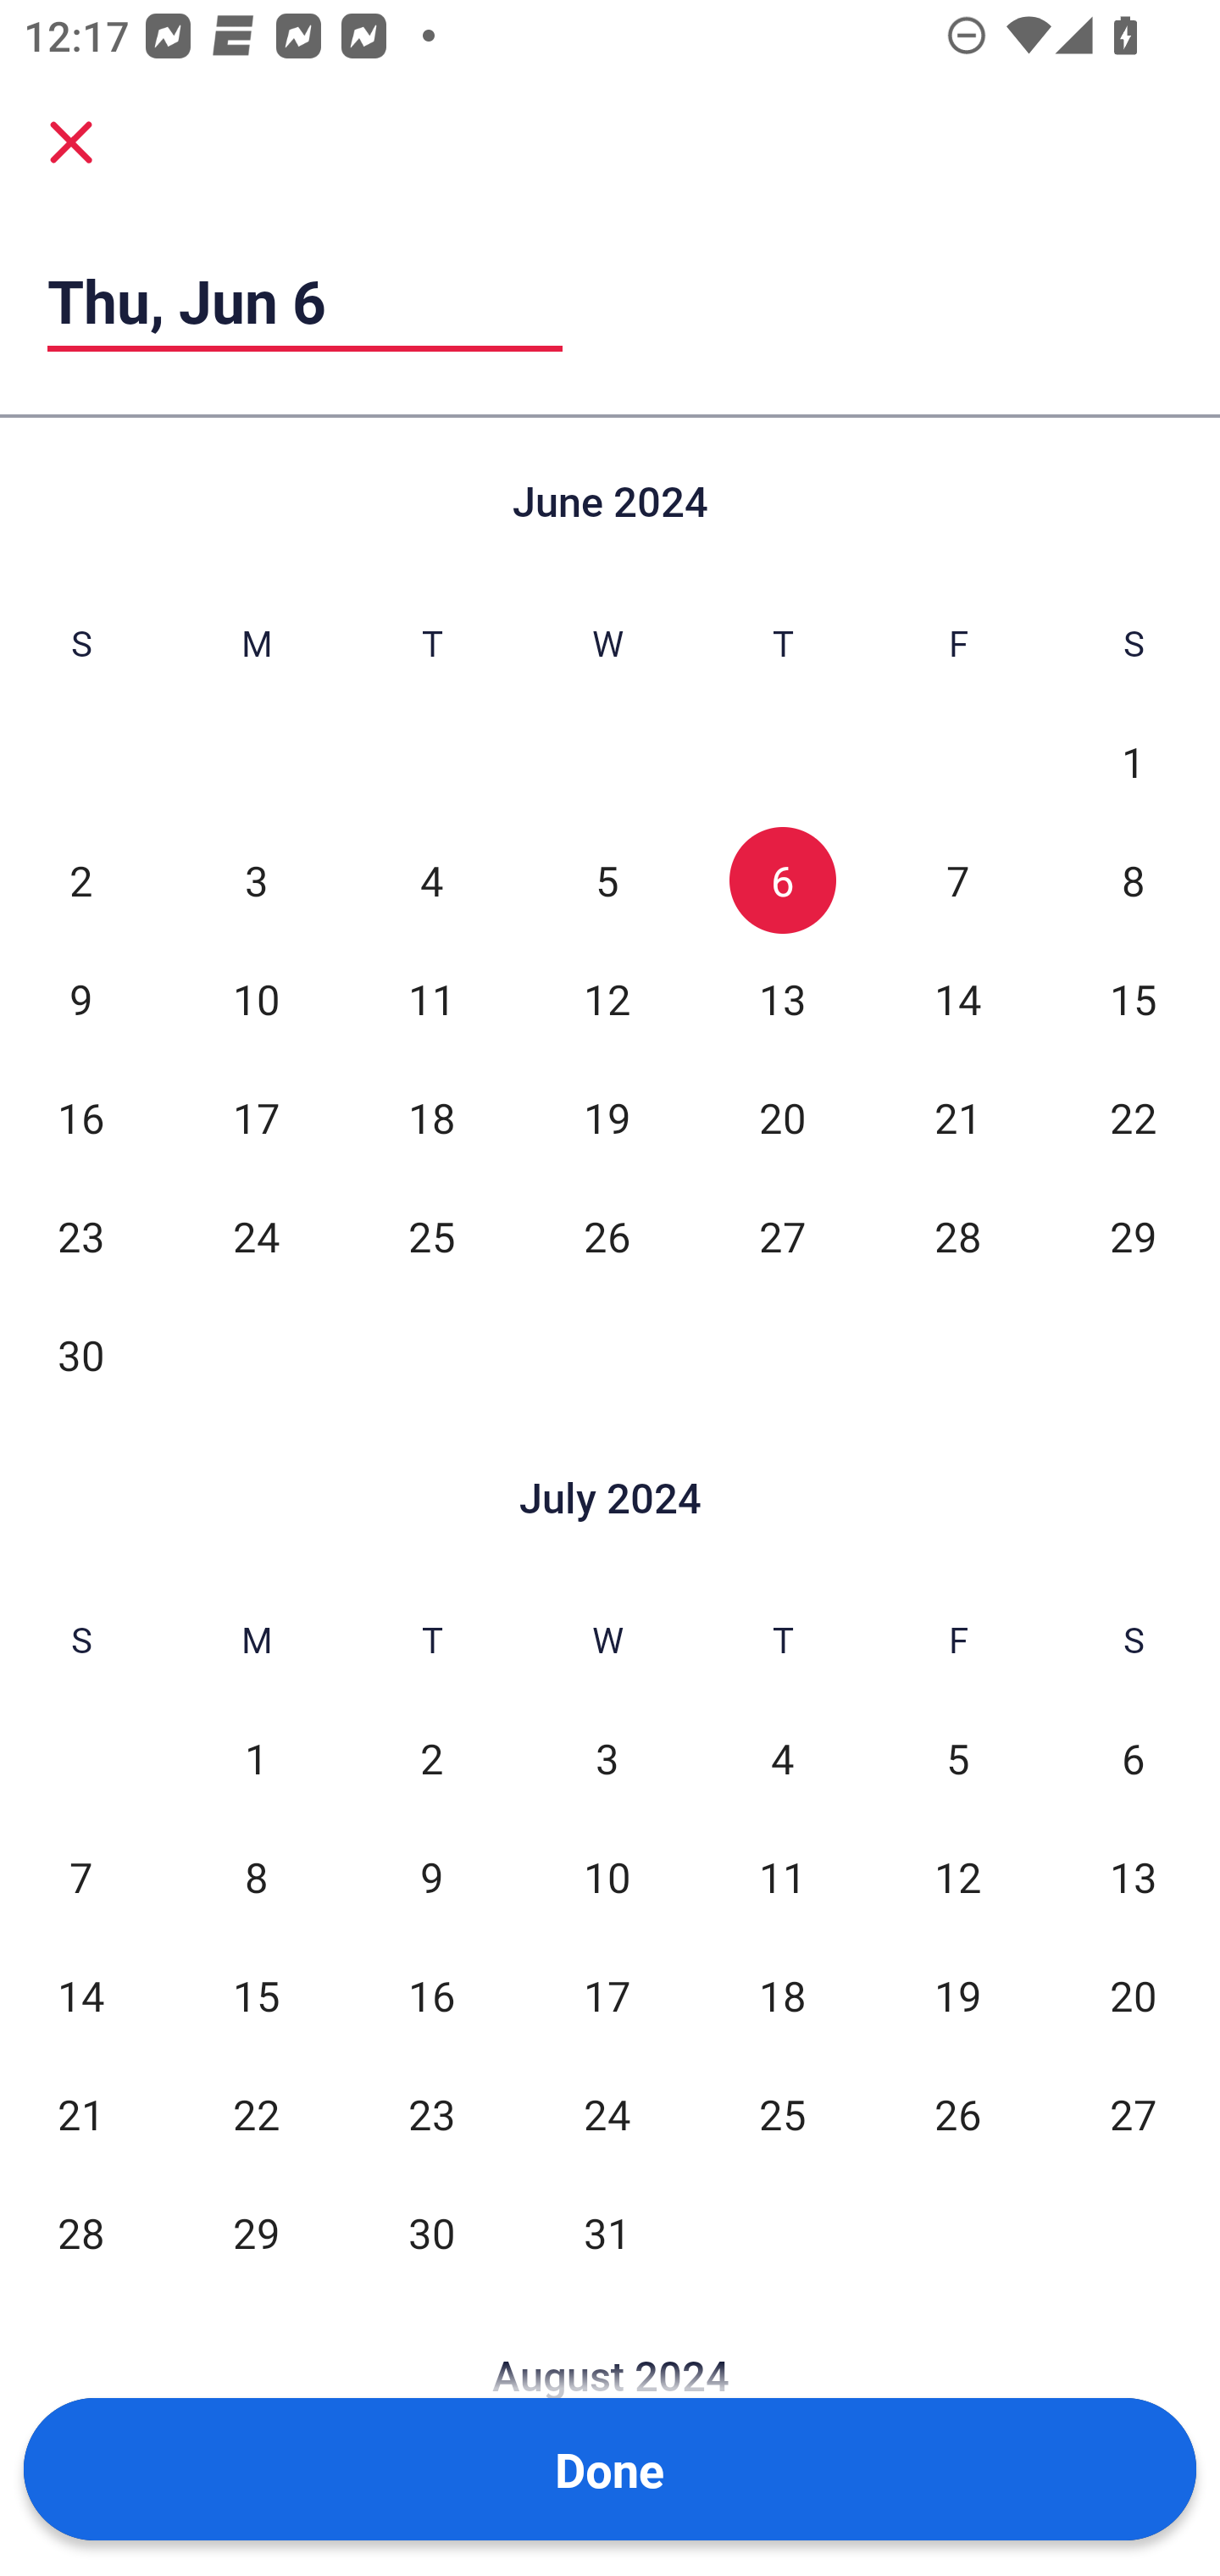  I want to click on 23 Sun, Jun 23, Not Selected, so click(80, 1236).